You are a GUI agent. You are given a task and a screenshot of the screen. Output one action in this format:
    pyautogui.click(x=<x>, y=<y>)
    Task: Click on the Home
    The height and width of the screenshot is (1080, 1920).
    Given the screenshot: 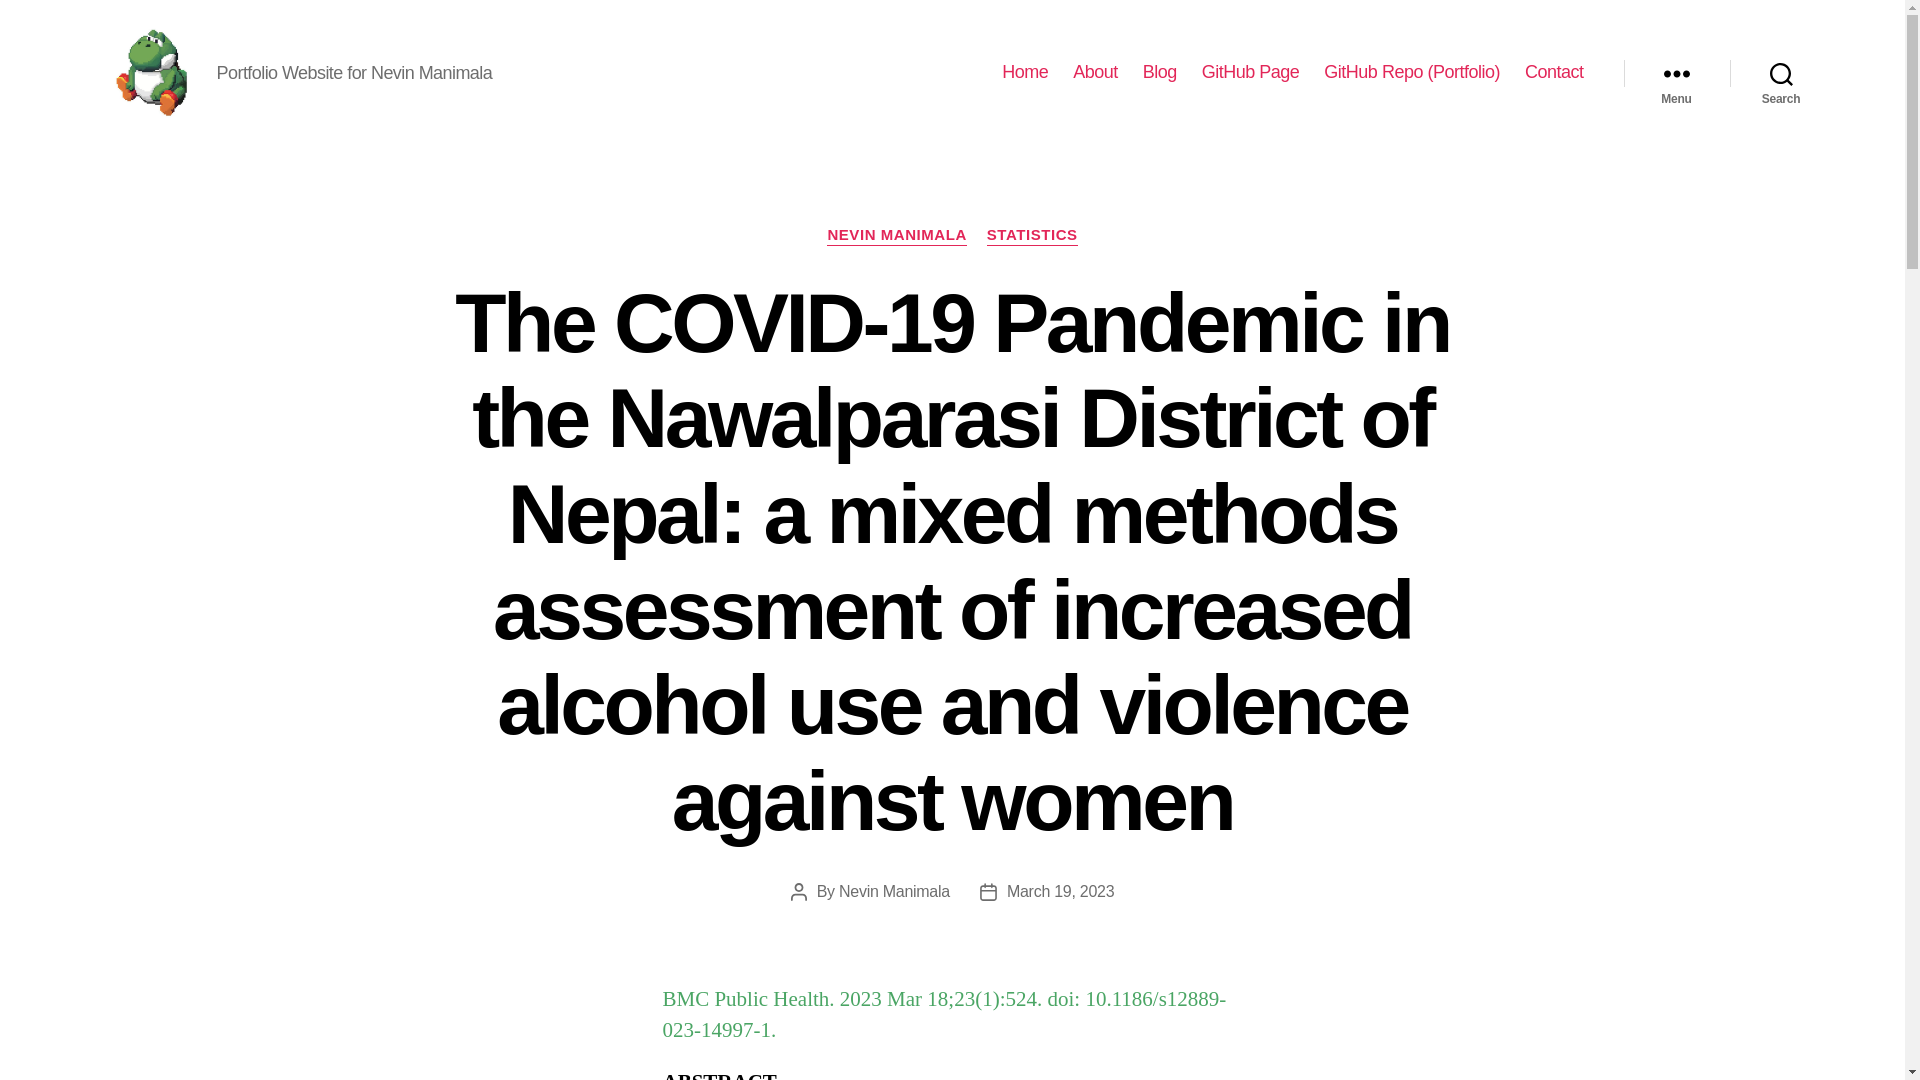 What is the action you would take?
    pyautogui.click(x=1025, y=72)
    